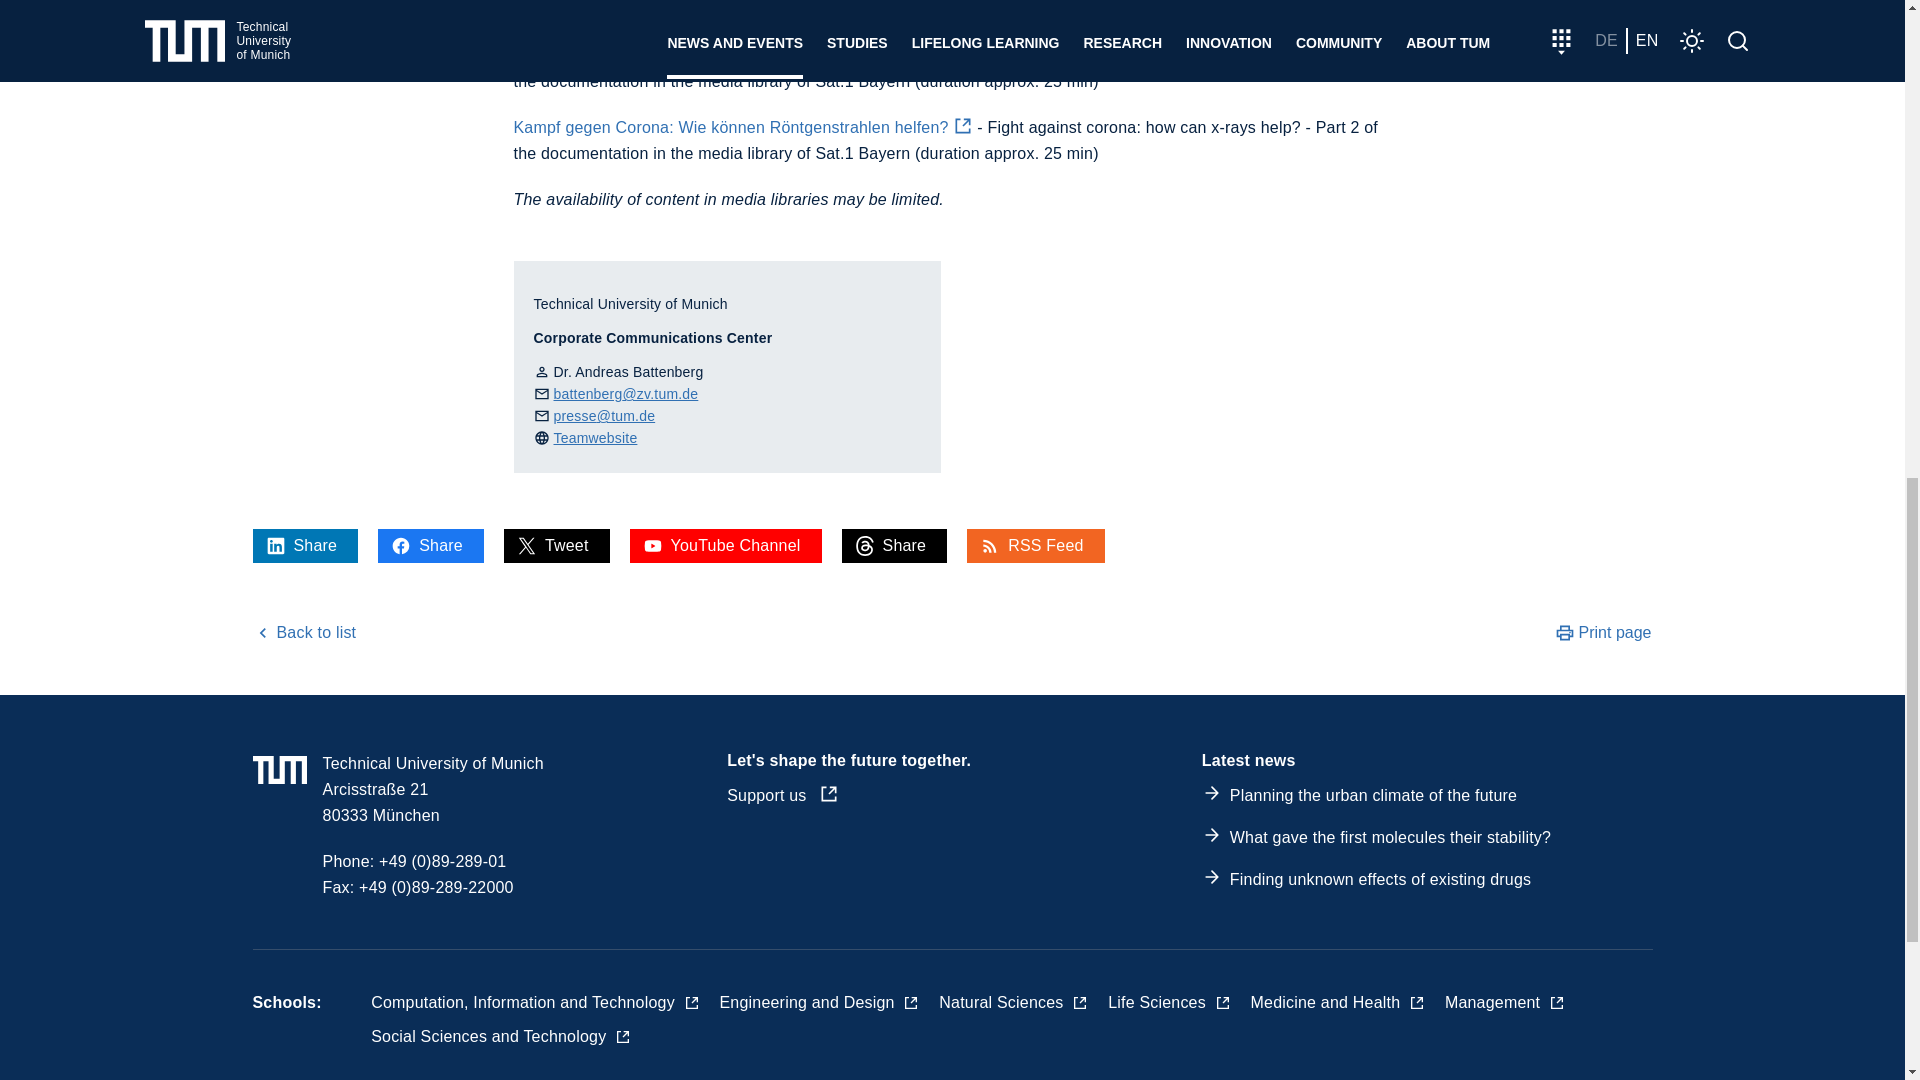 The image size is (1920, 1080). What do you see at coordinates (1380, 878) in the screenshot?
I see `Finding unknown effects of existing drugs` at bounding box center [1380, 878].